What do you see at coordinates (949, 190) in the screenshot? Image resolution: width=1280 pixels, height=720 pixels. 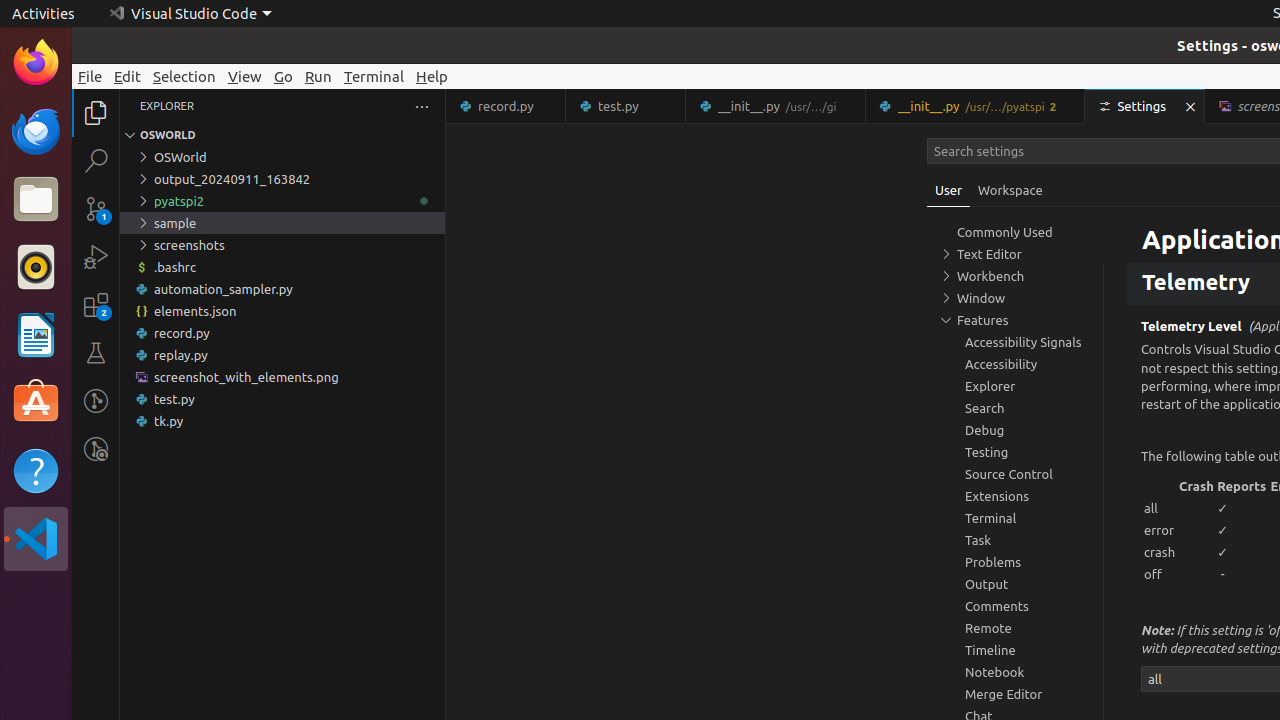 I see `User` at bounding box center [949, 190].